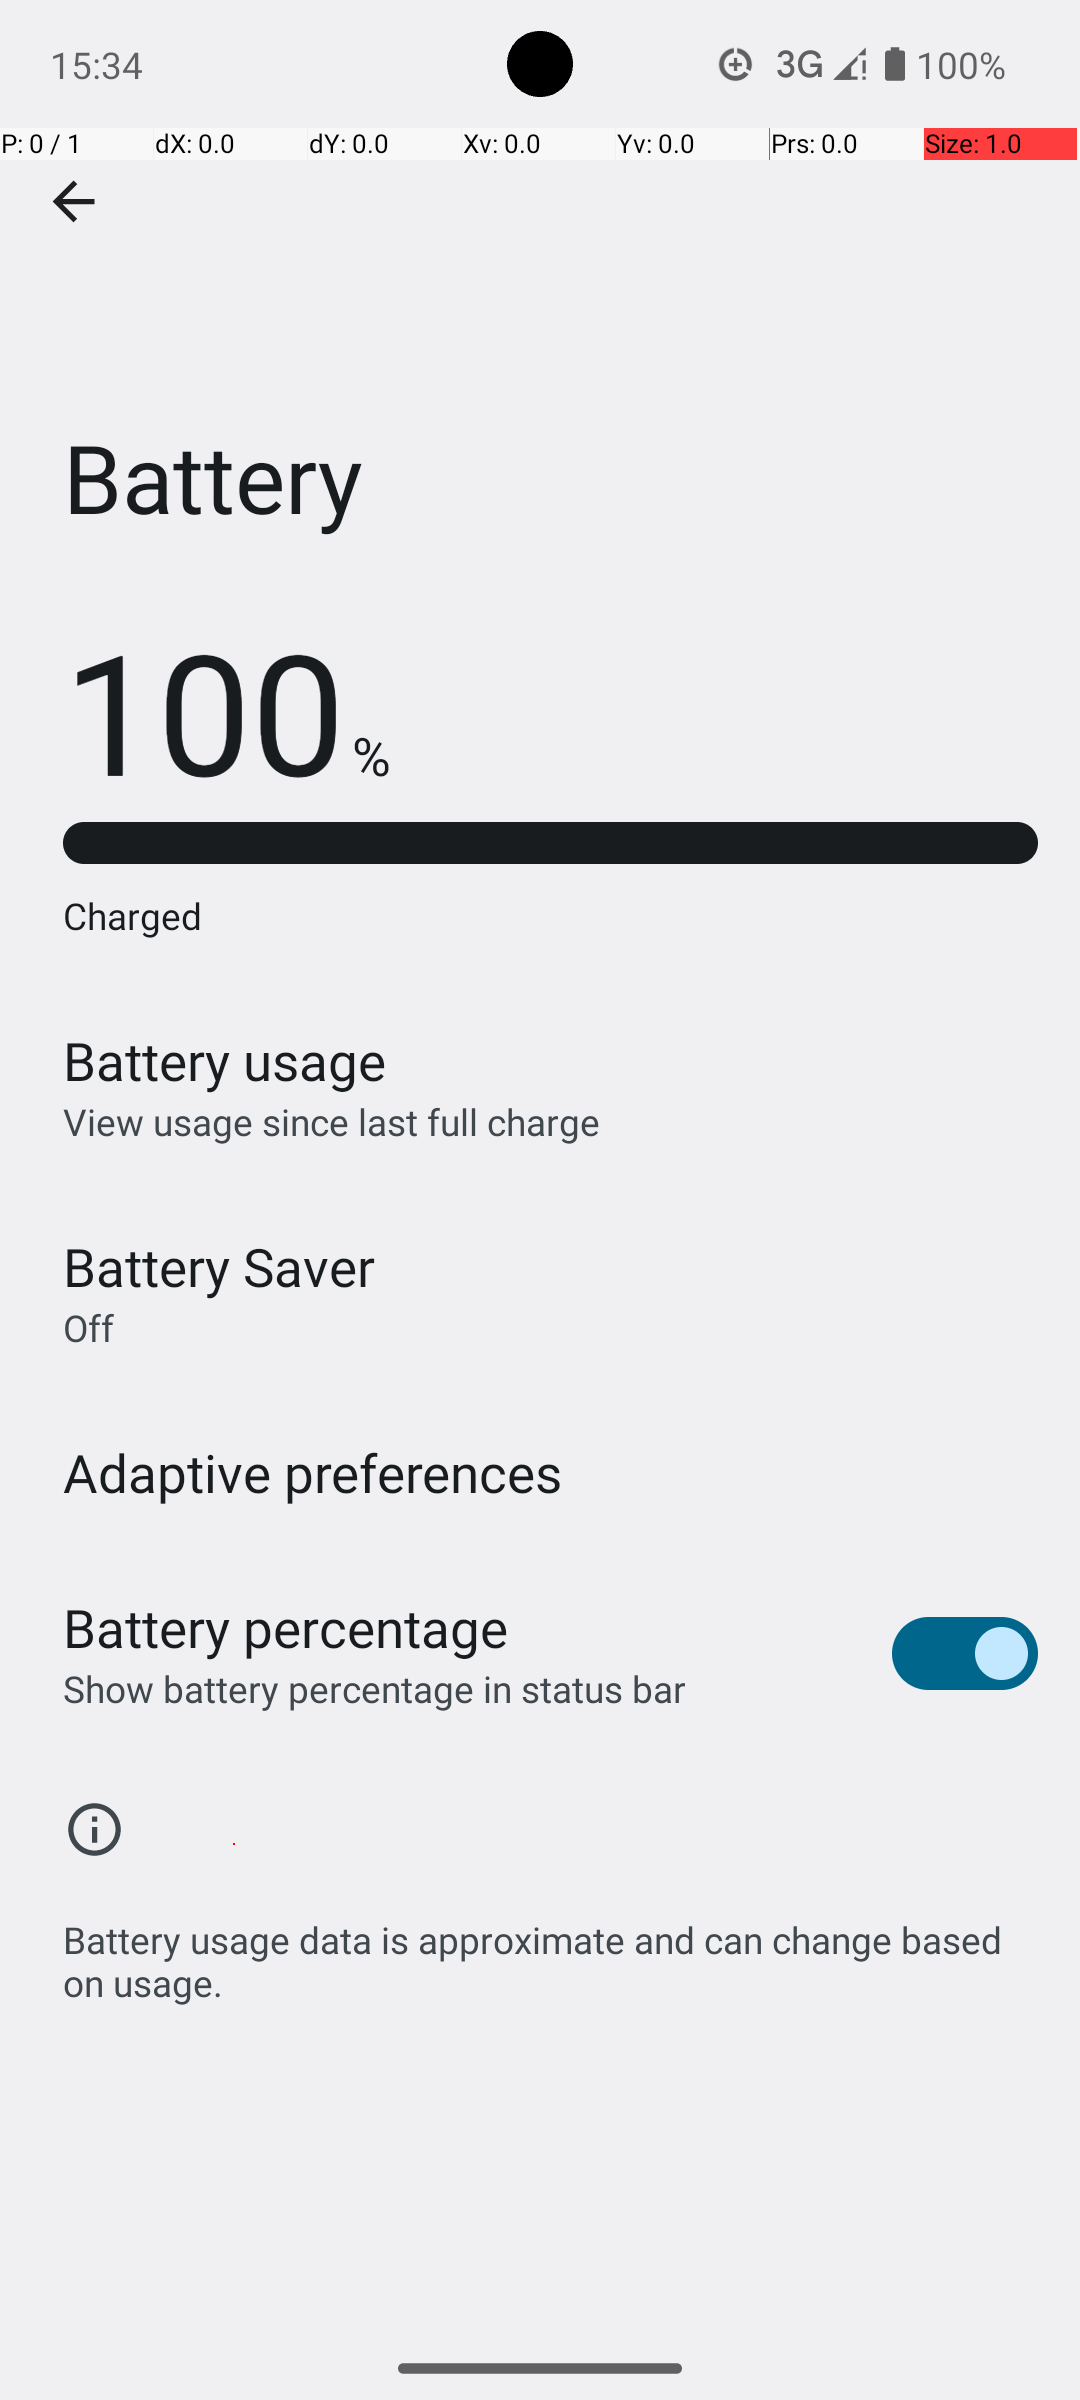 The height and width of the screenshot is (2400, 1080). I want to click on Adaptive preferences, so click(313, 1472).